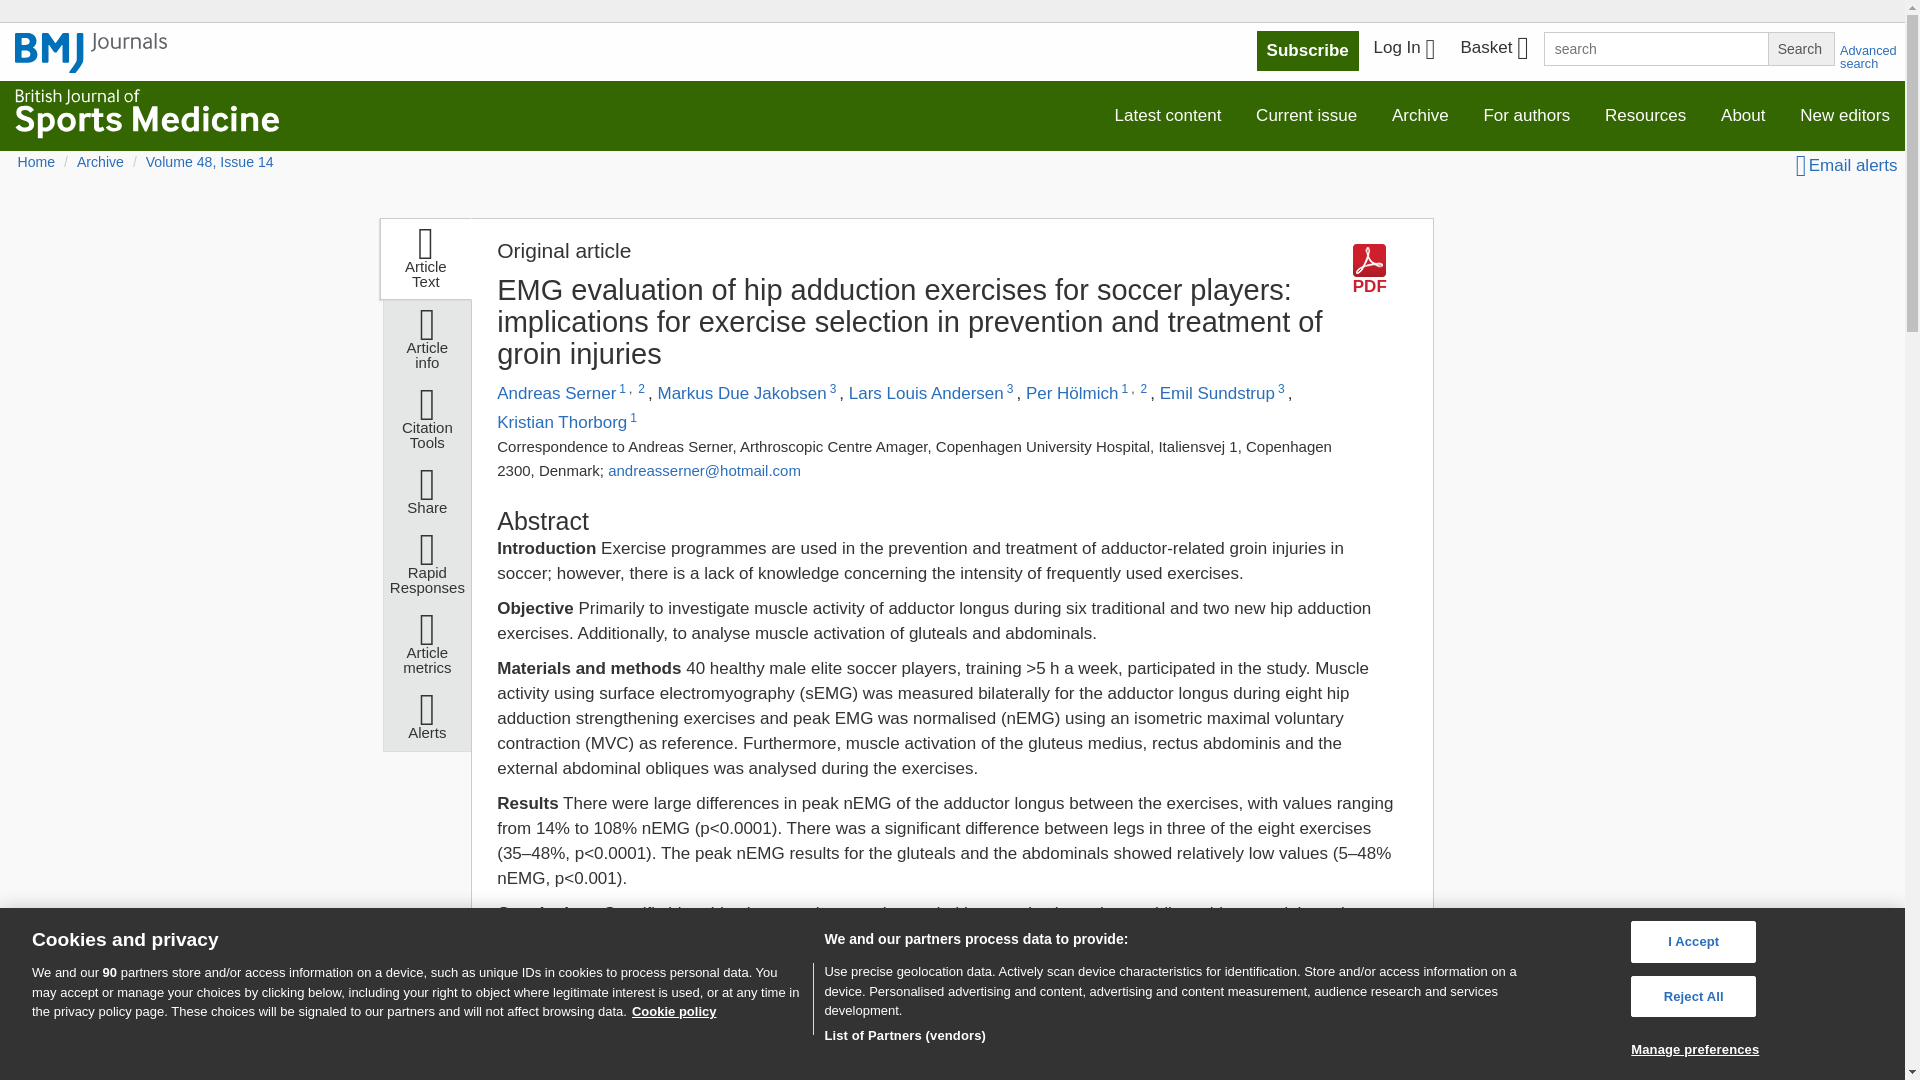 The width and height of the screenshot is (1920, 1080). I want to click on Subscribe, so click(1308, 51).